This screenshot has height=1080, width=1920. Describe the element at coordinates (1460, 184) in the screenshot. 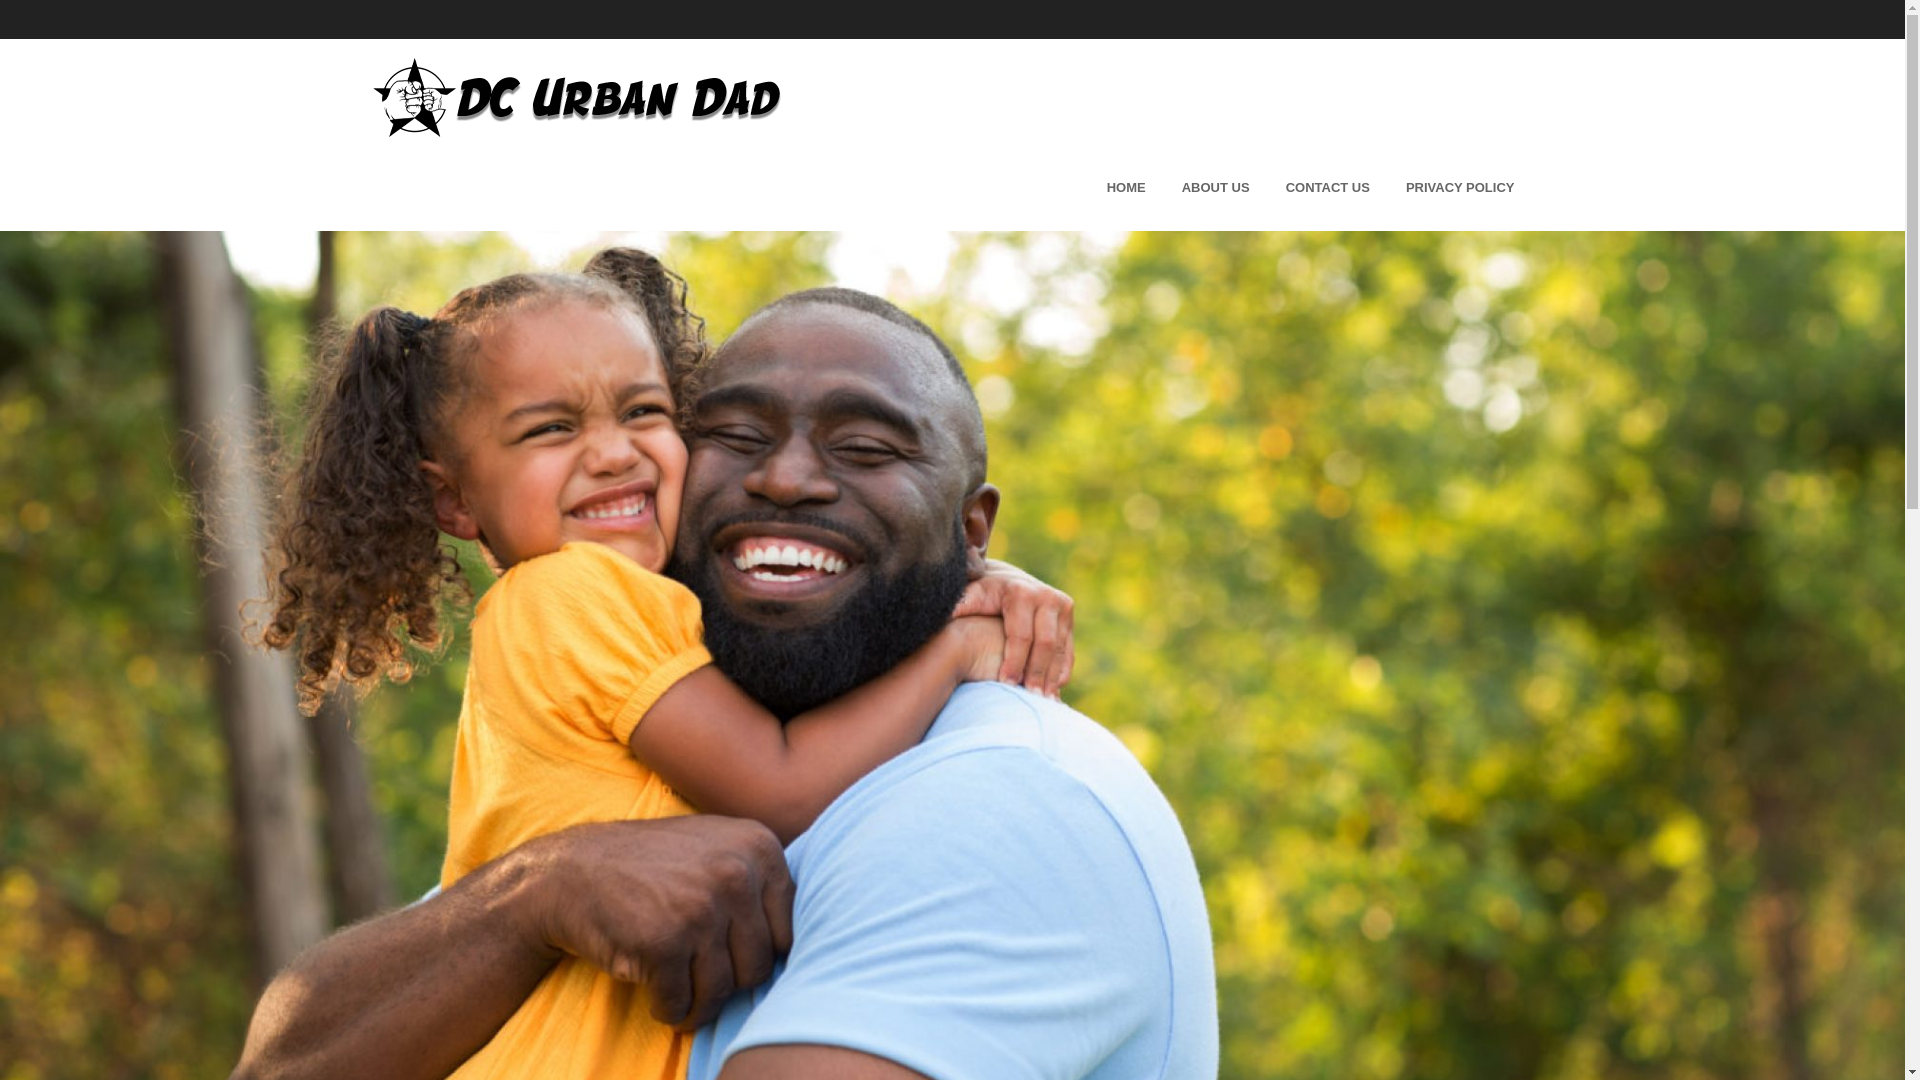

I see `PRIVACY POLICY` at that location.